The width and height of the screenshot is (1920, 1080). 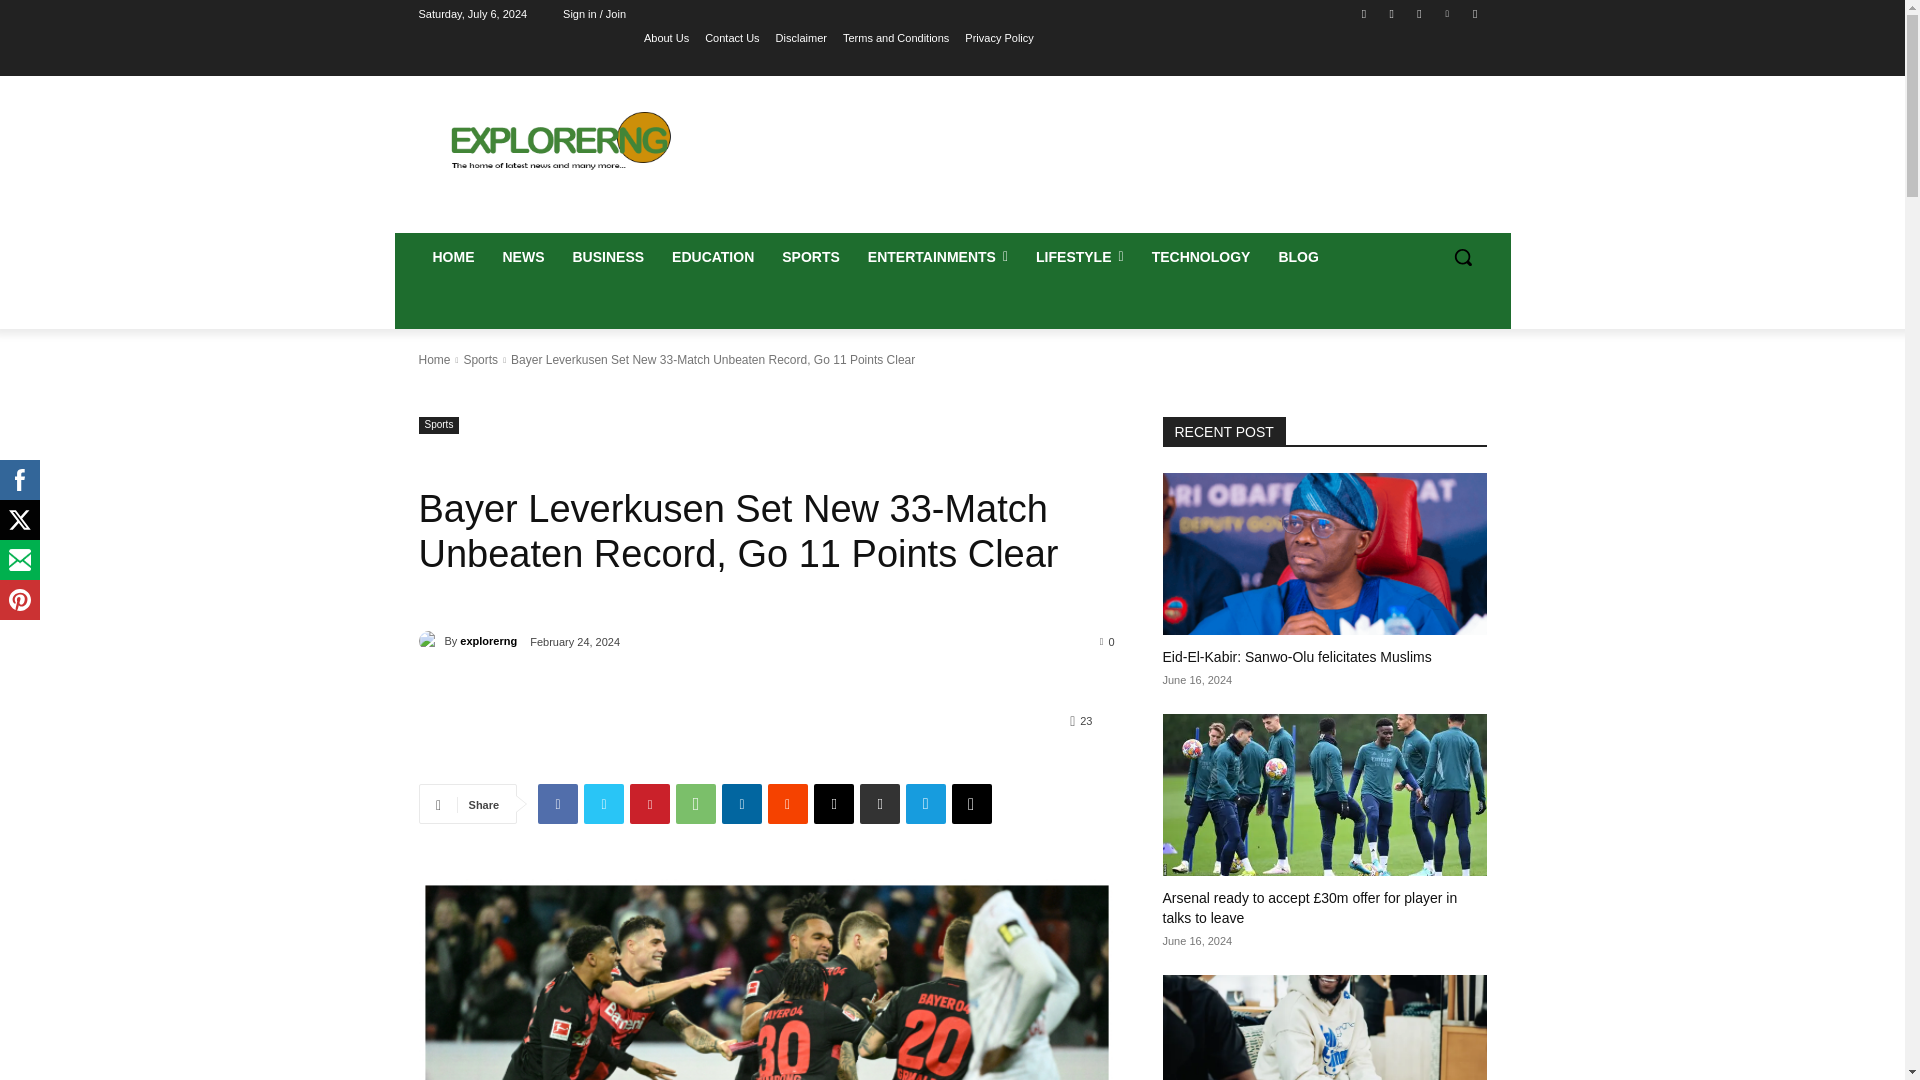 What do you see at coordinates (557, 804) in the screenshot?
I see `Facebook` at bounding box center [557, 804].